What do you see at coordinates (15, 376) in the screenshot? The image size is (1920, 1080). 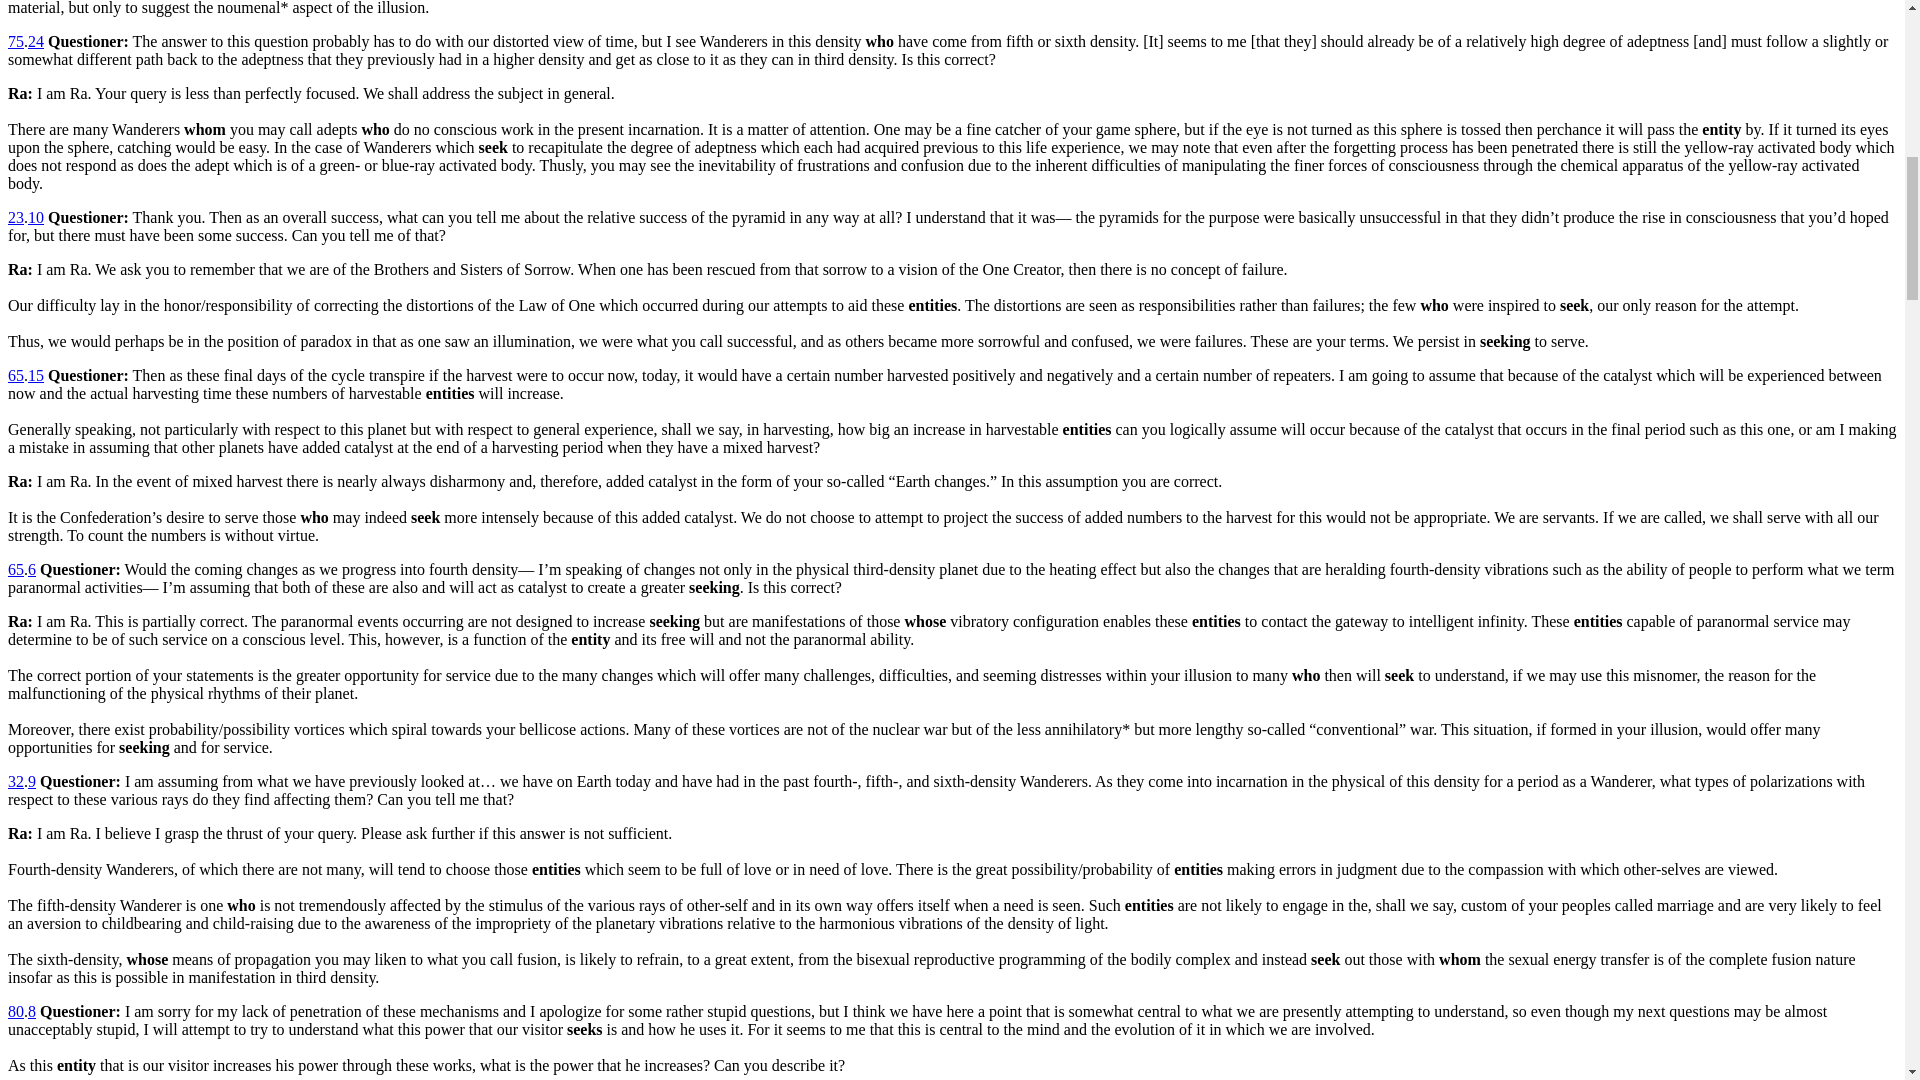 I see `65` at bounding box center [15, 376].